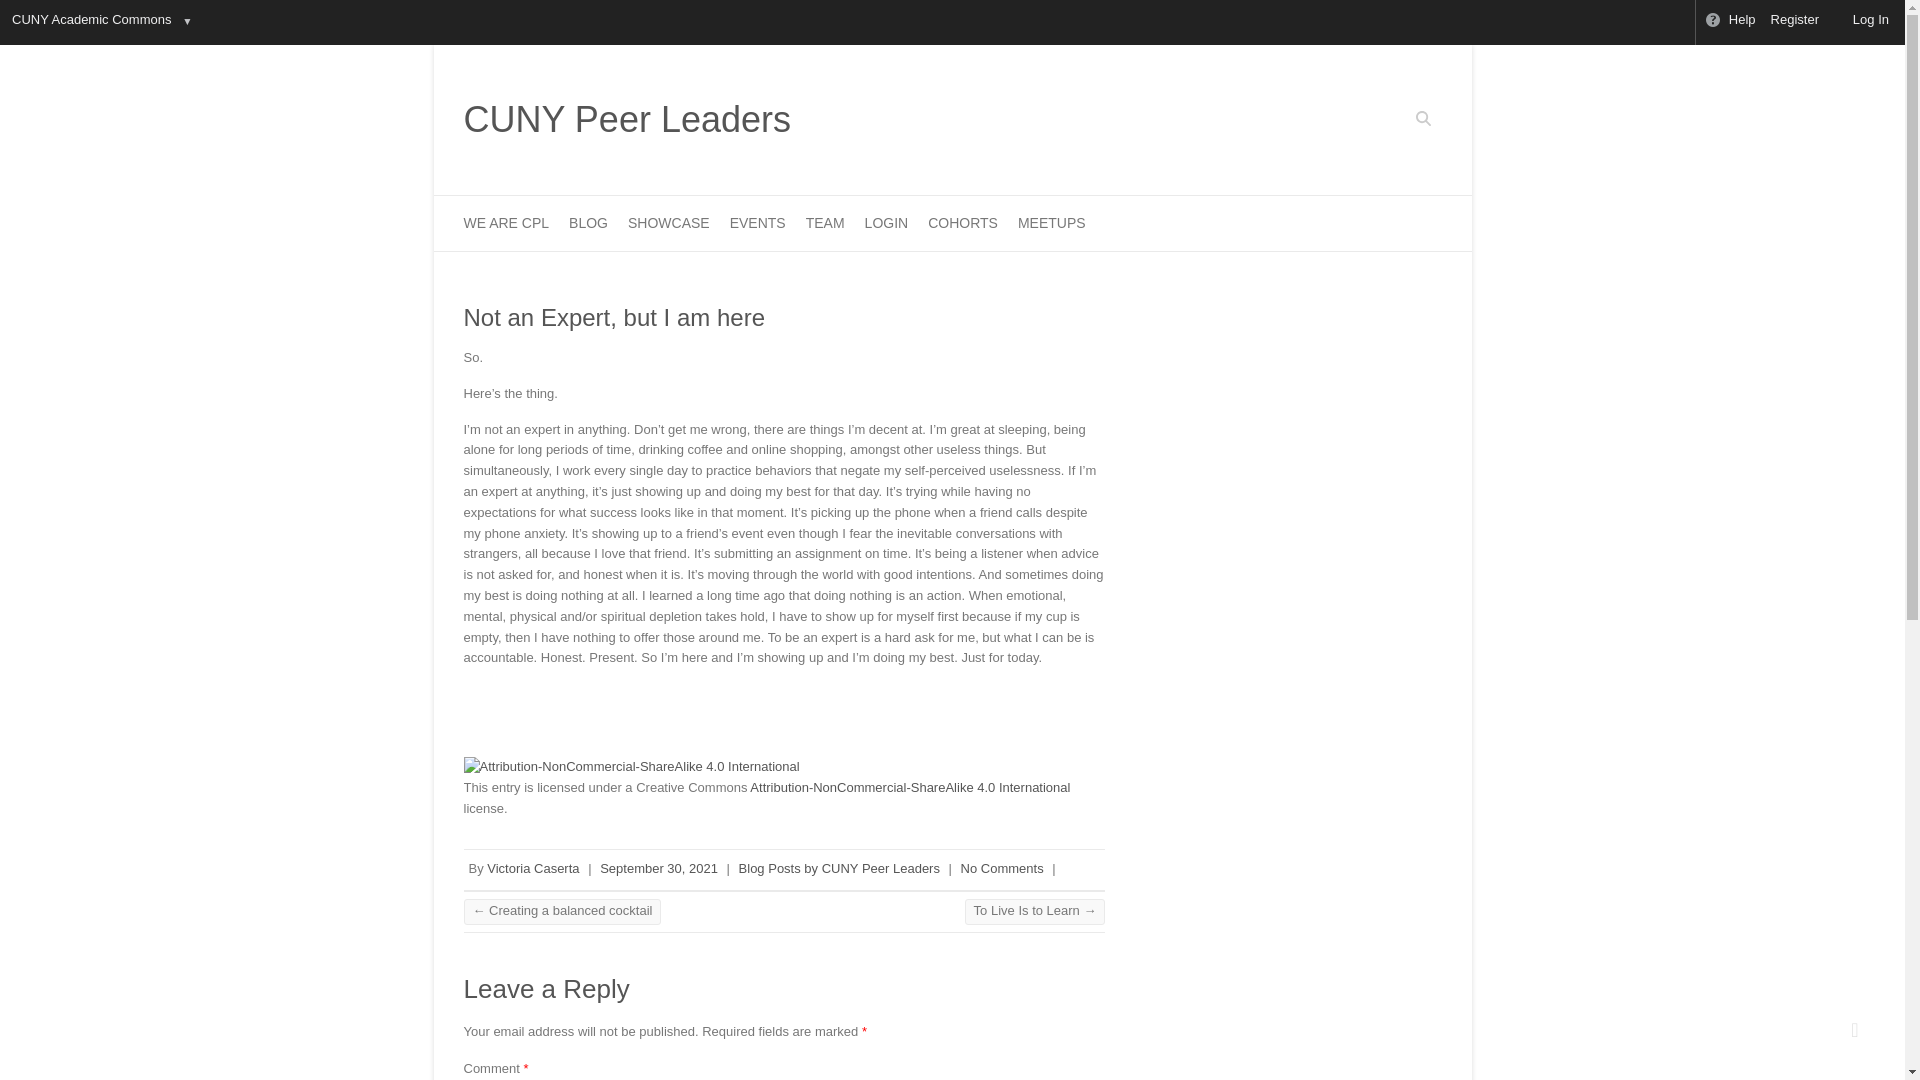 The height and width of the screenshot is (1080, 1920). Describe the element at coordinates (1796, 22) in the screenshot. I see `Register` at that location.